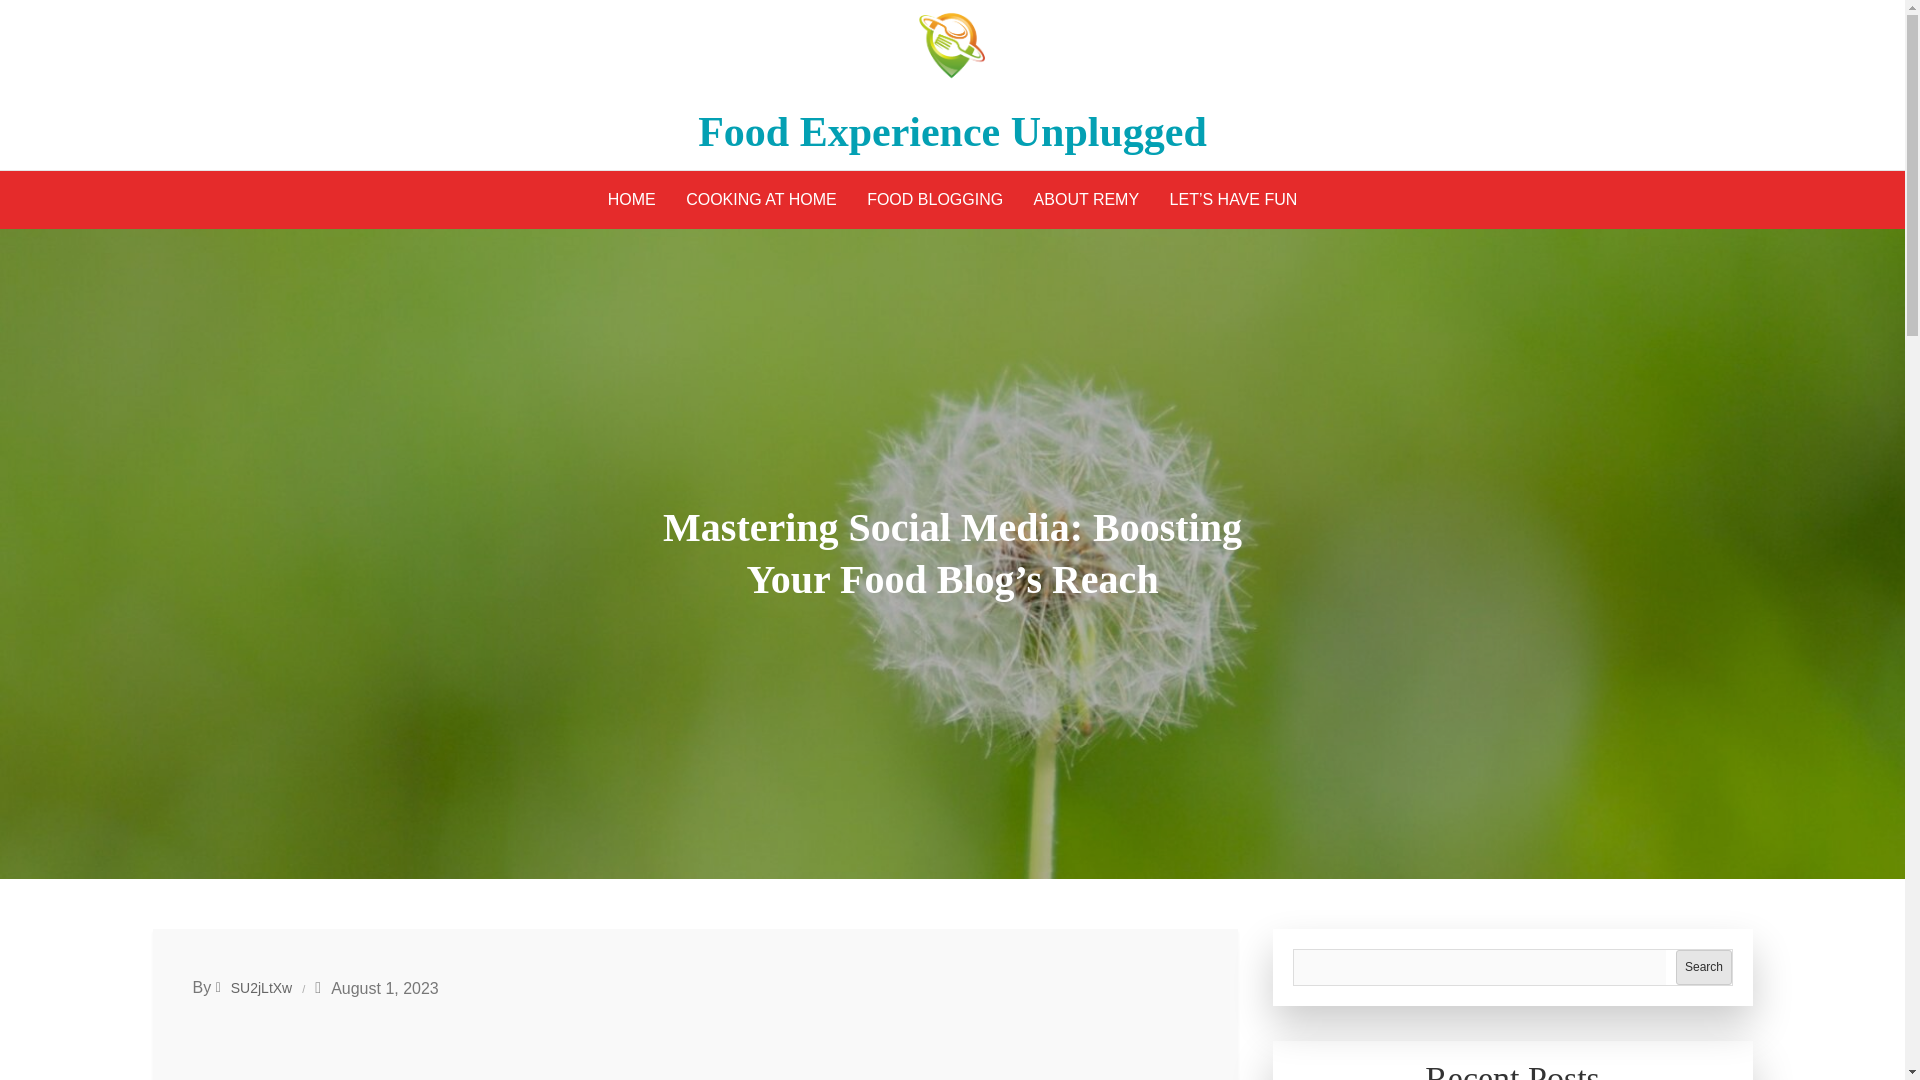 This screenshot has height=1080, width=1920. I want to click on HOME, so click(632, 200).